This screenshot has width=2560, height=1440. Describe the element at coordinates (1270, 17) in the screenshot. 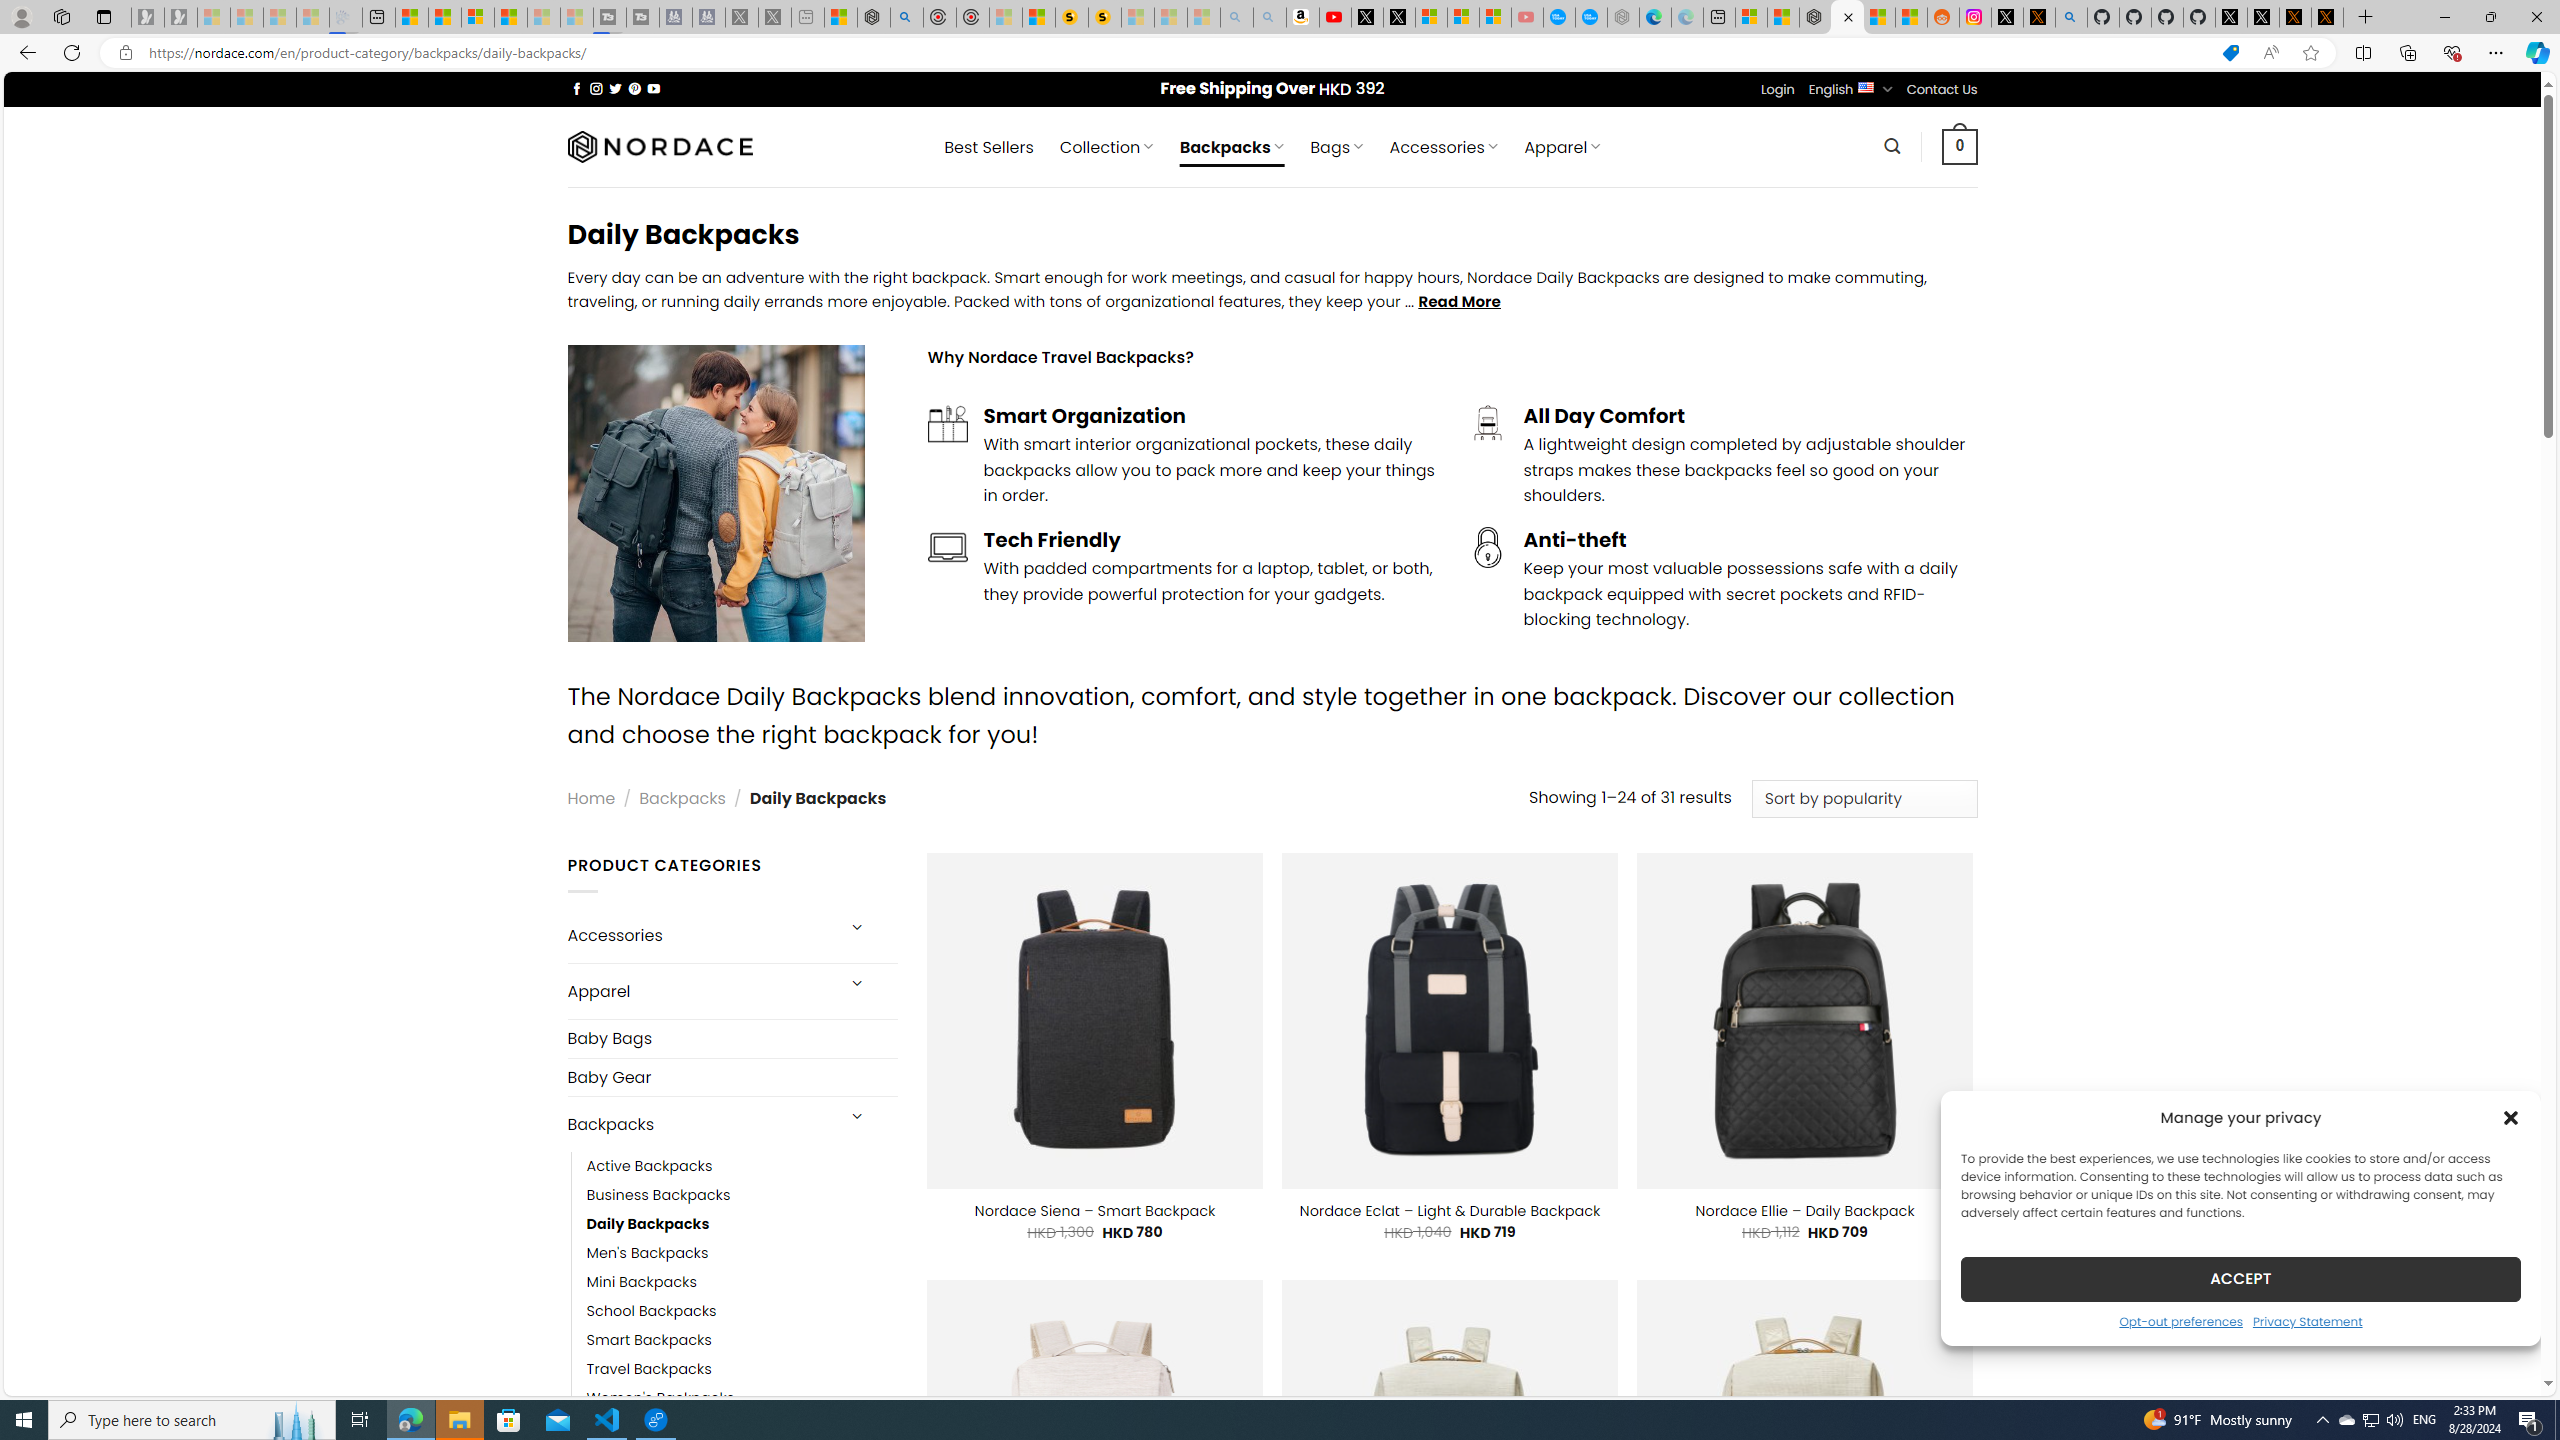

I see `Amazon Echo Dot PNG - Search Images - Sleeping` at that location.